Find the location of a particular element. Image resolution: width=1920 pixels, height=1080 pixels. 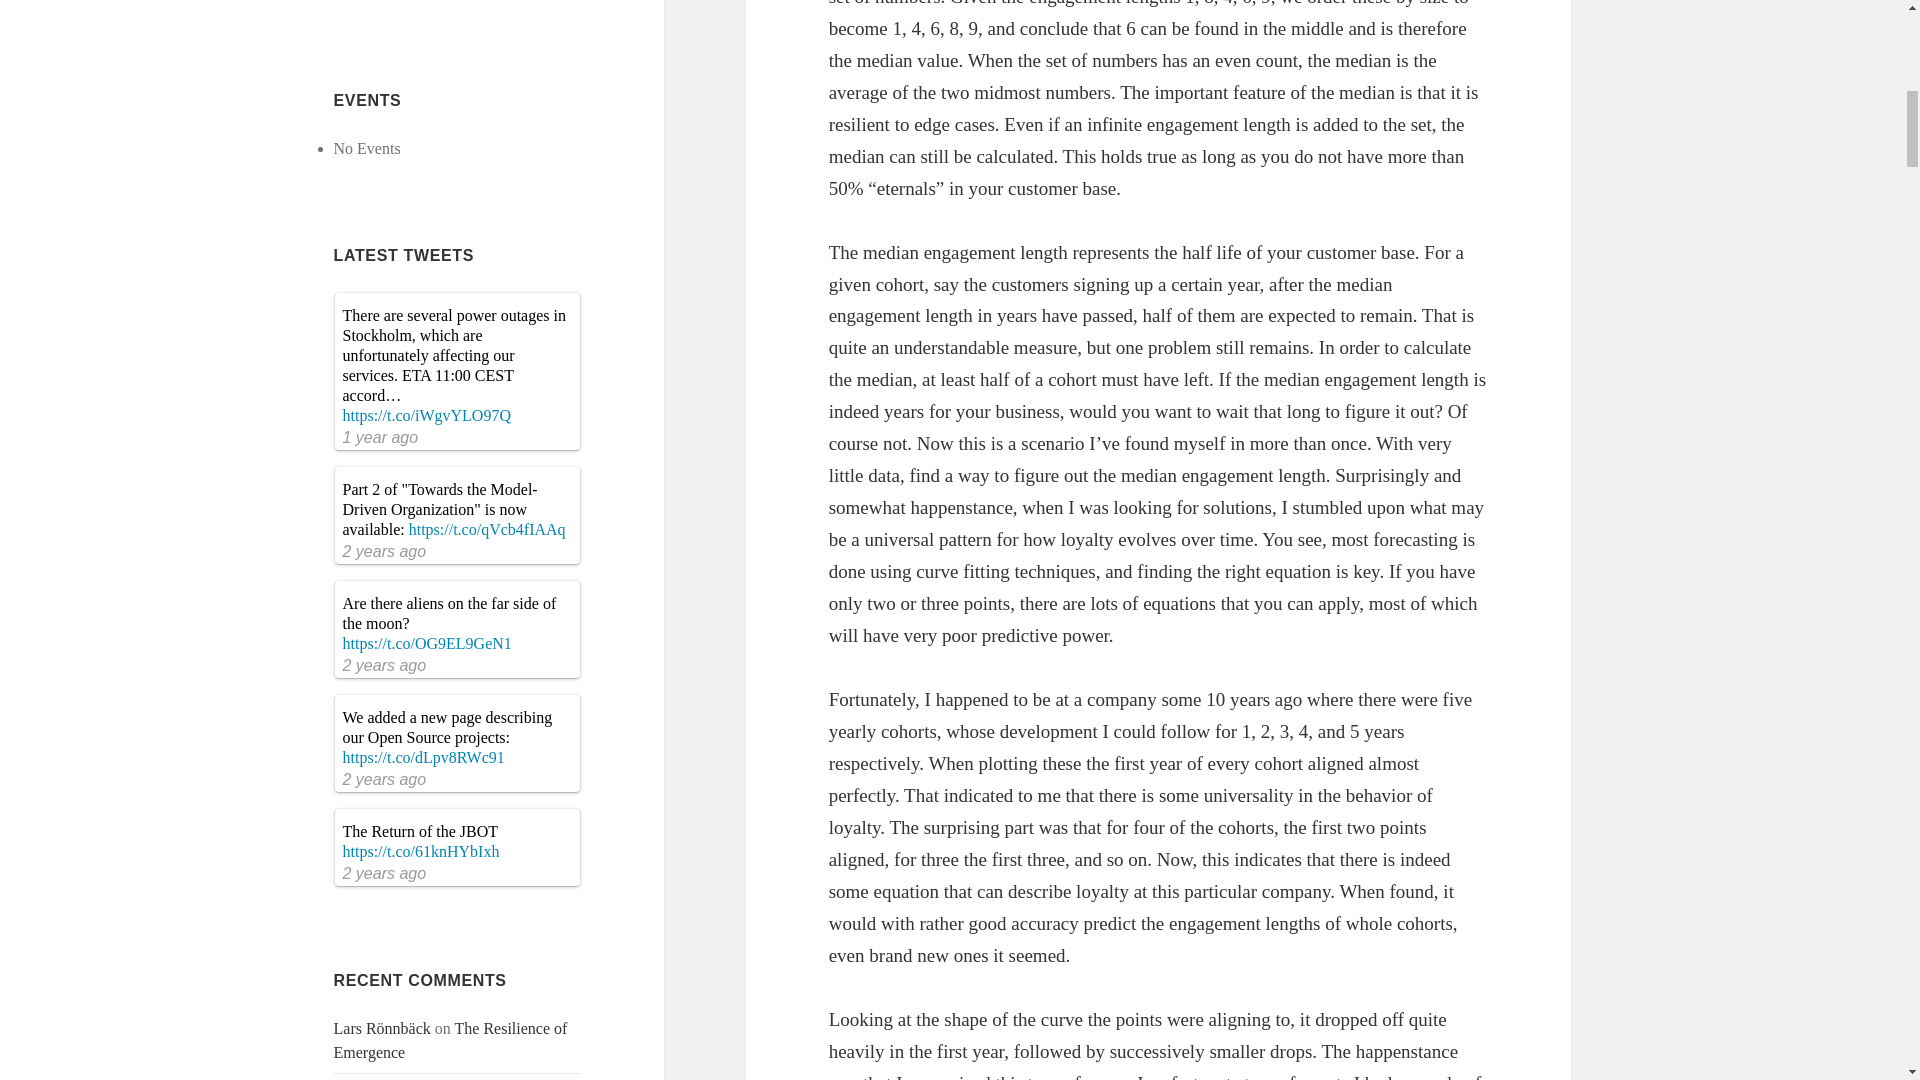

2 years ago is located at coordinates (384, 780).